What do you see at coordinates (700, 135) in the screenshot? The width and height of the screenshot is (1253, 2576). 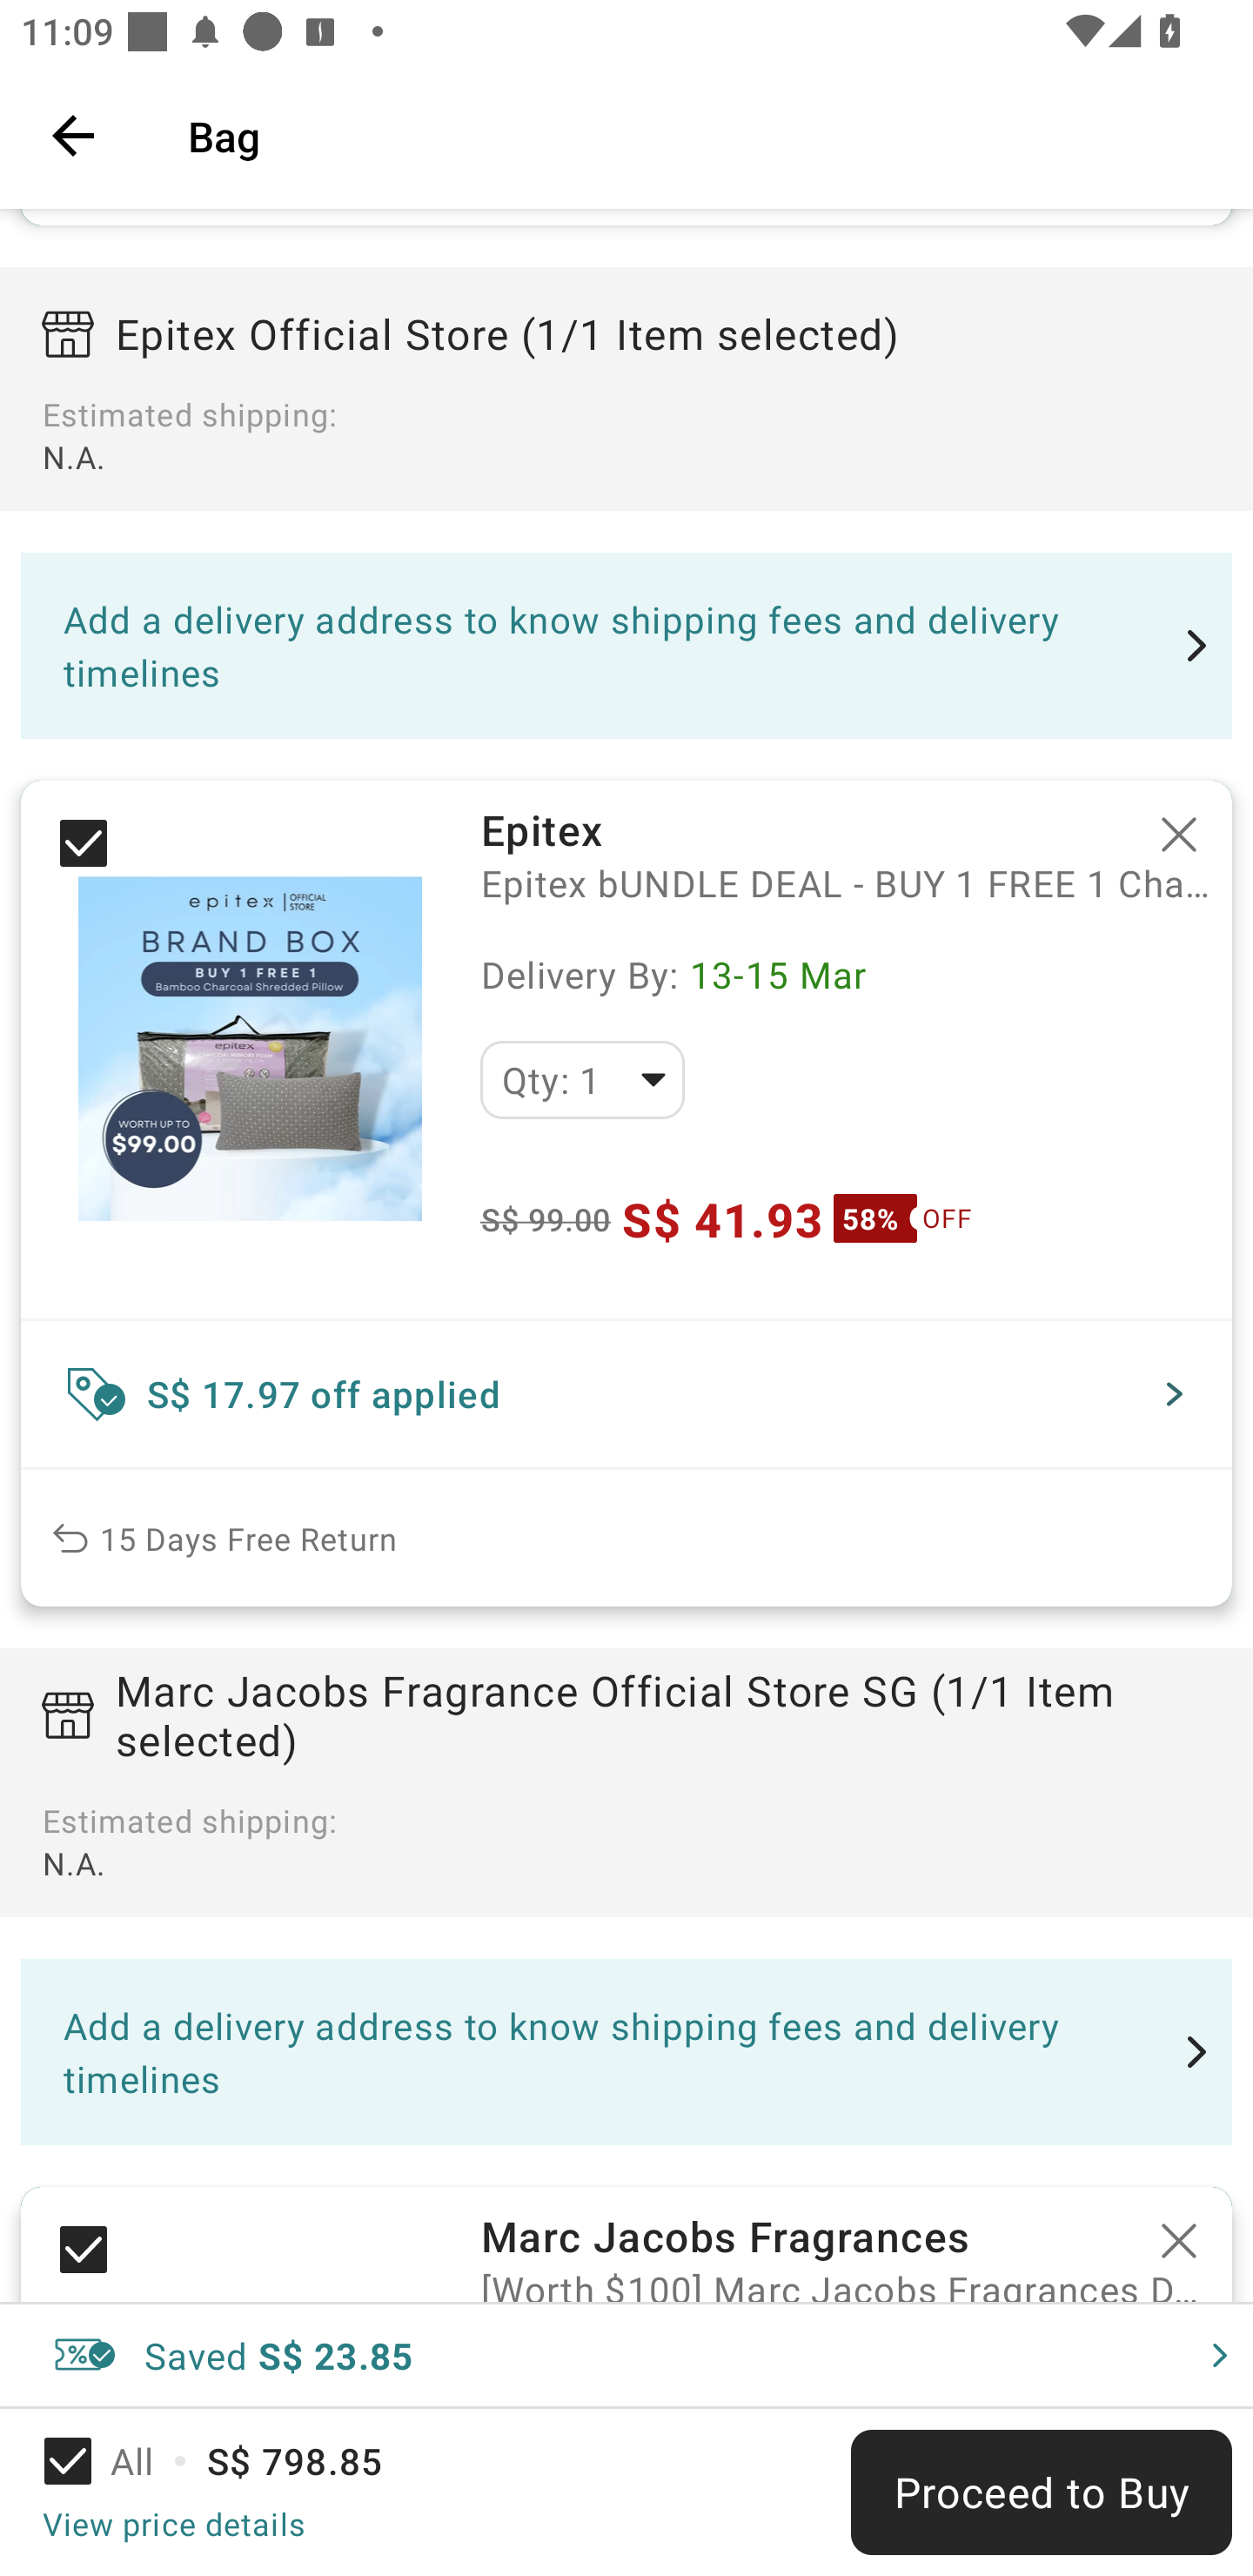 I see `Bag` at bounding box center [700, 135].